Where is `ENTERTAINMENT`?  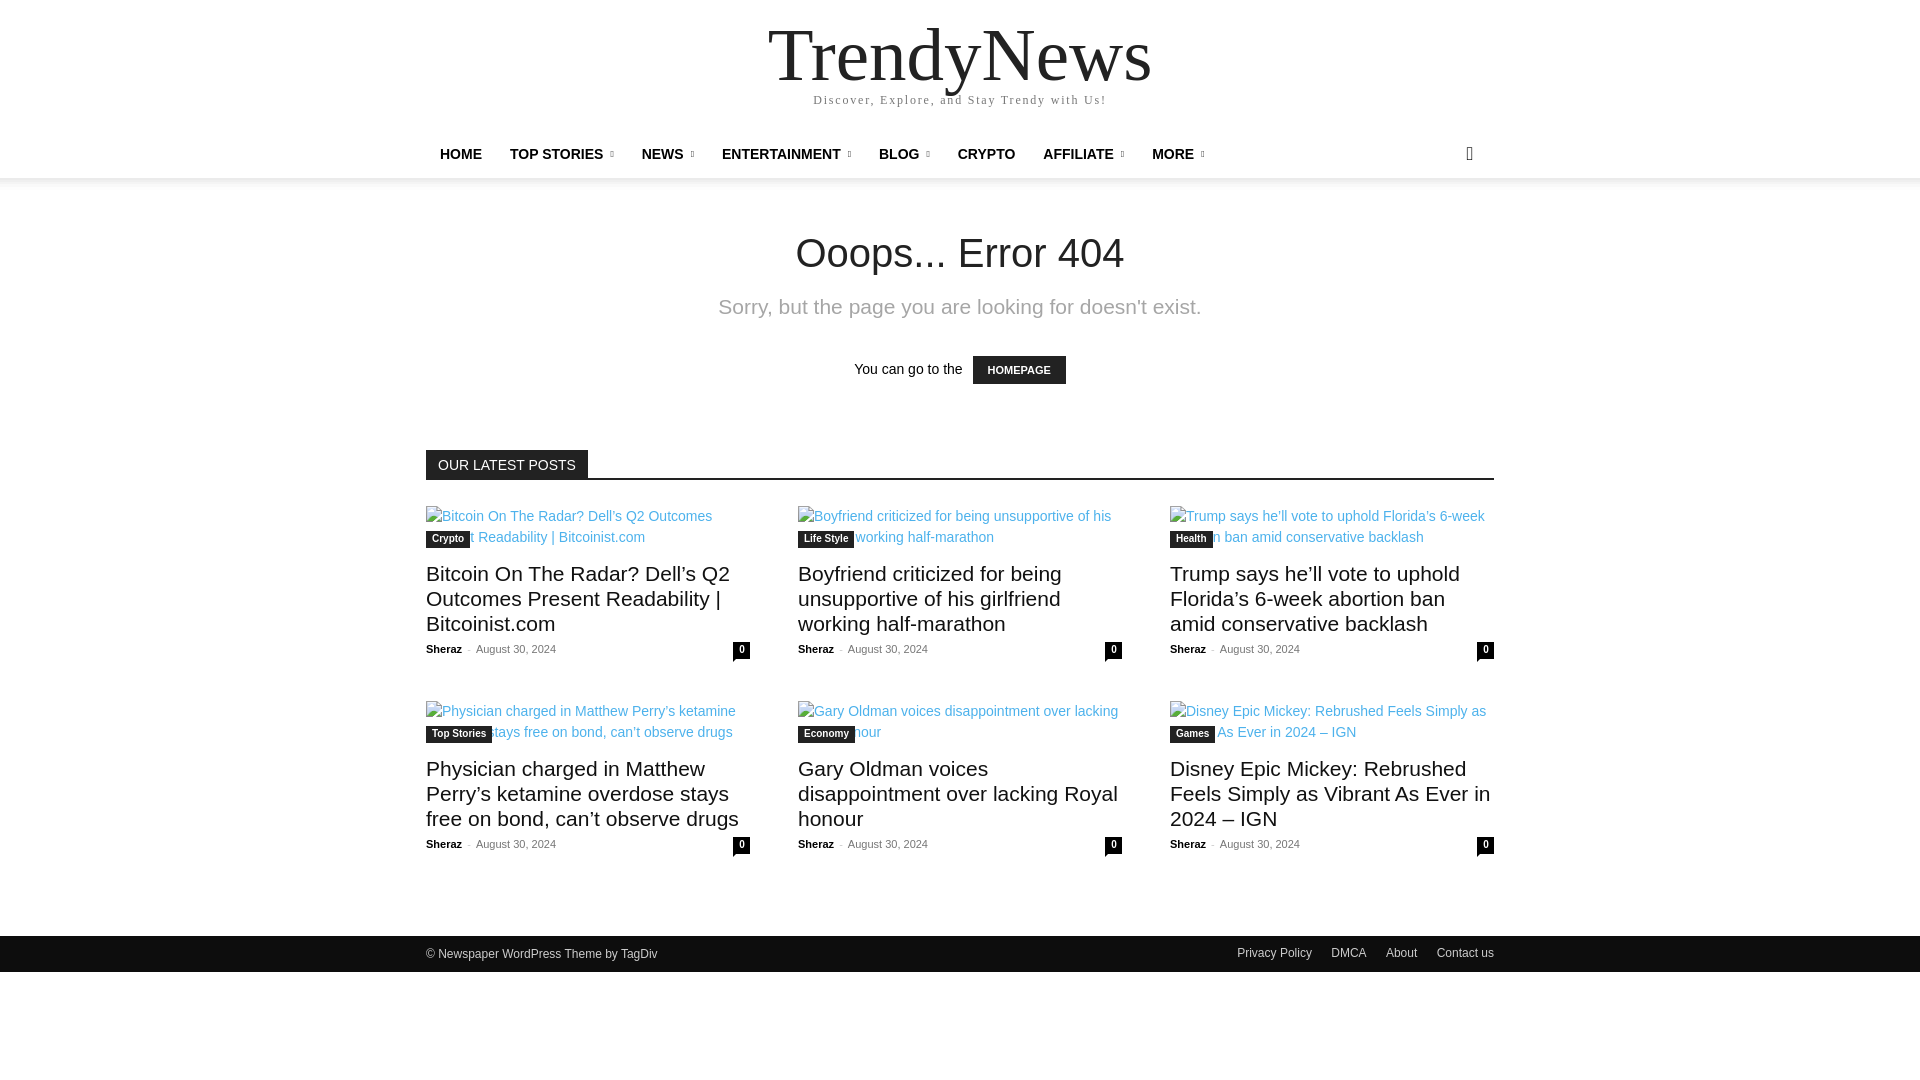 ENTERTAINMENT is located at coordinates (786, 154).